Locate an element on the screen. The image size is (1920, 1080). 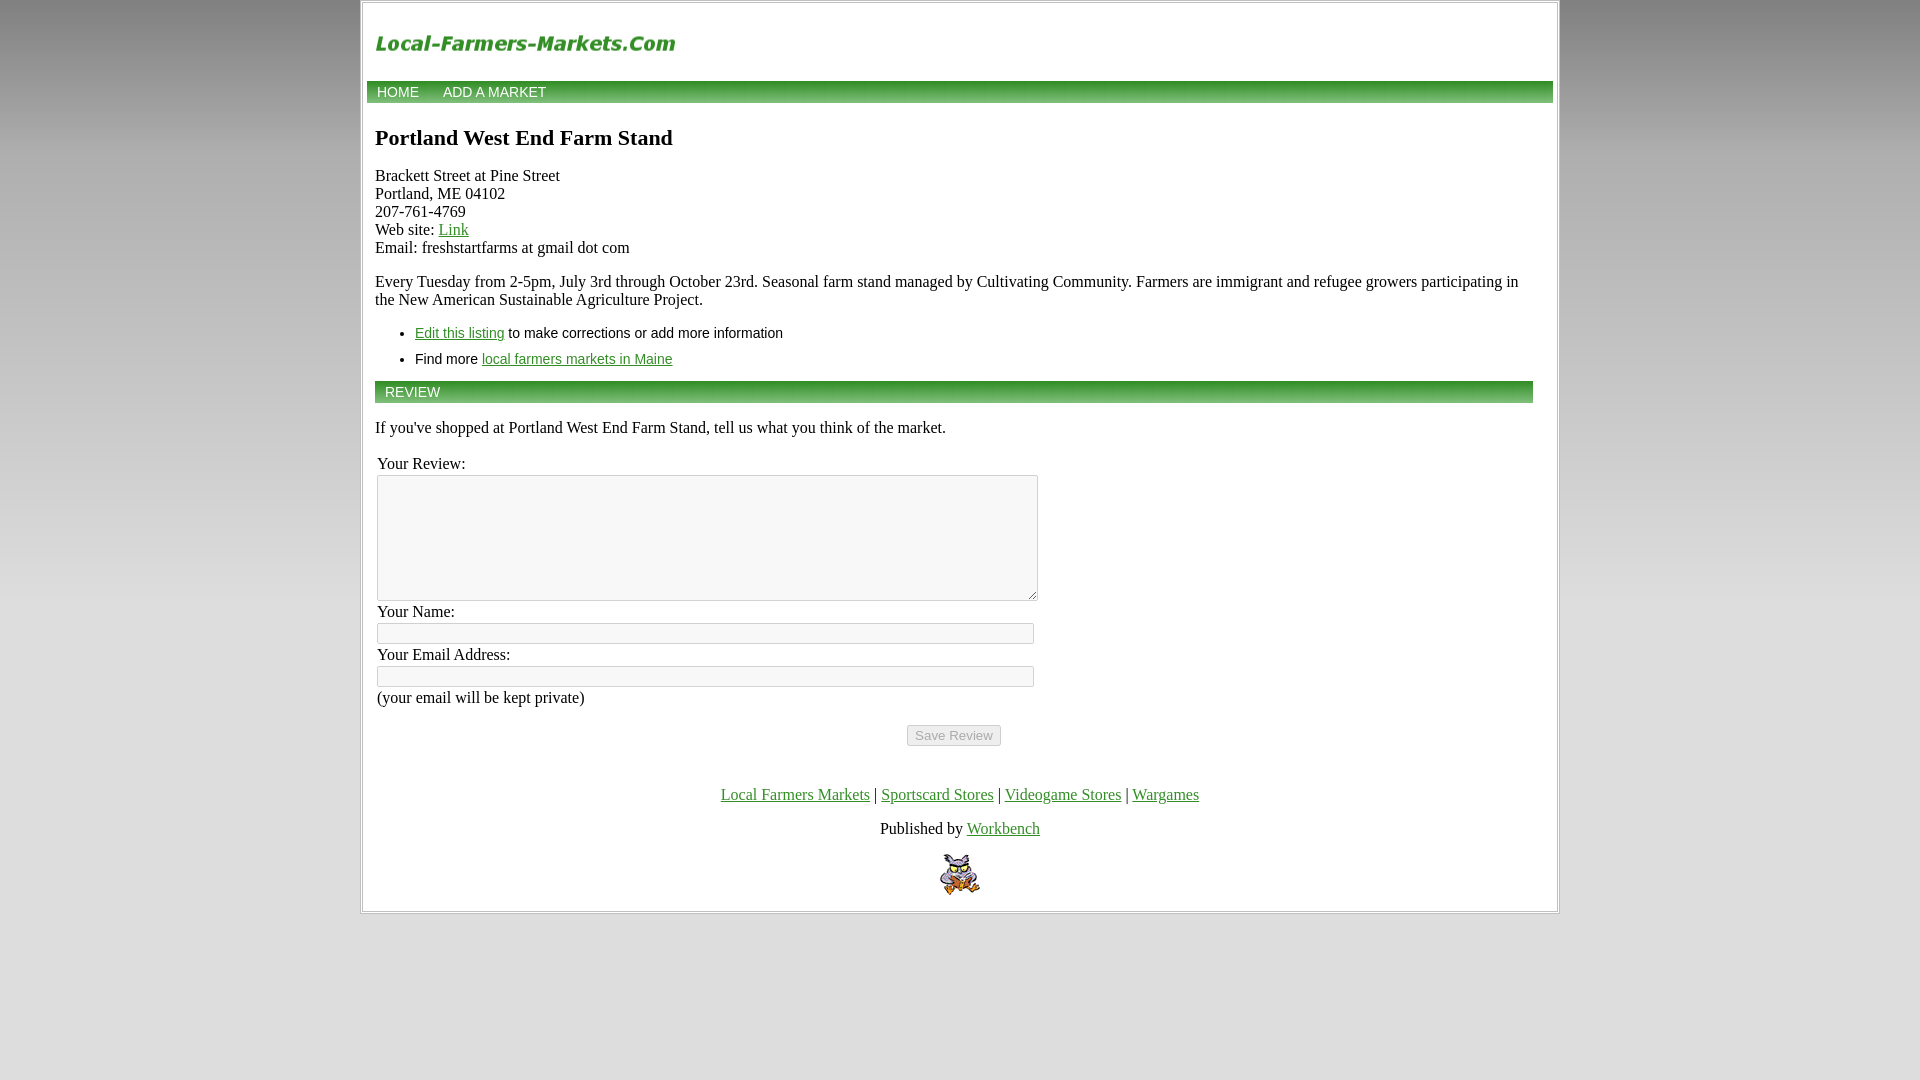
Workbench is located at coordinates (1004, 828).